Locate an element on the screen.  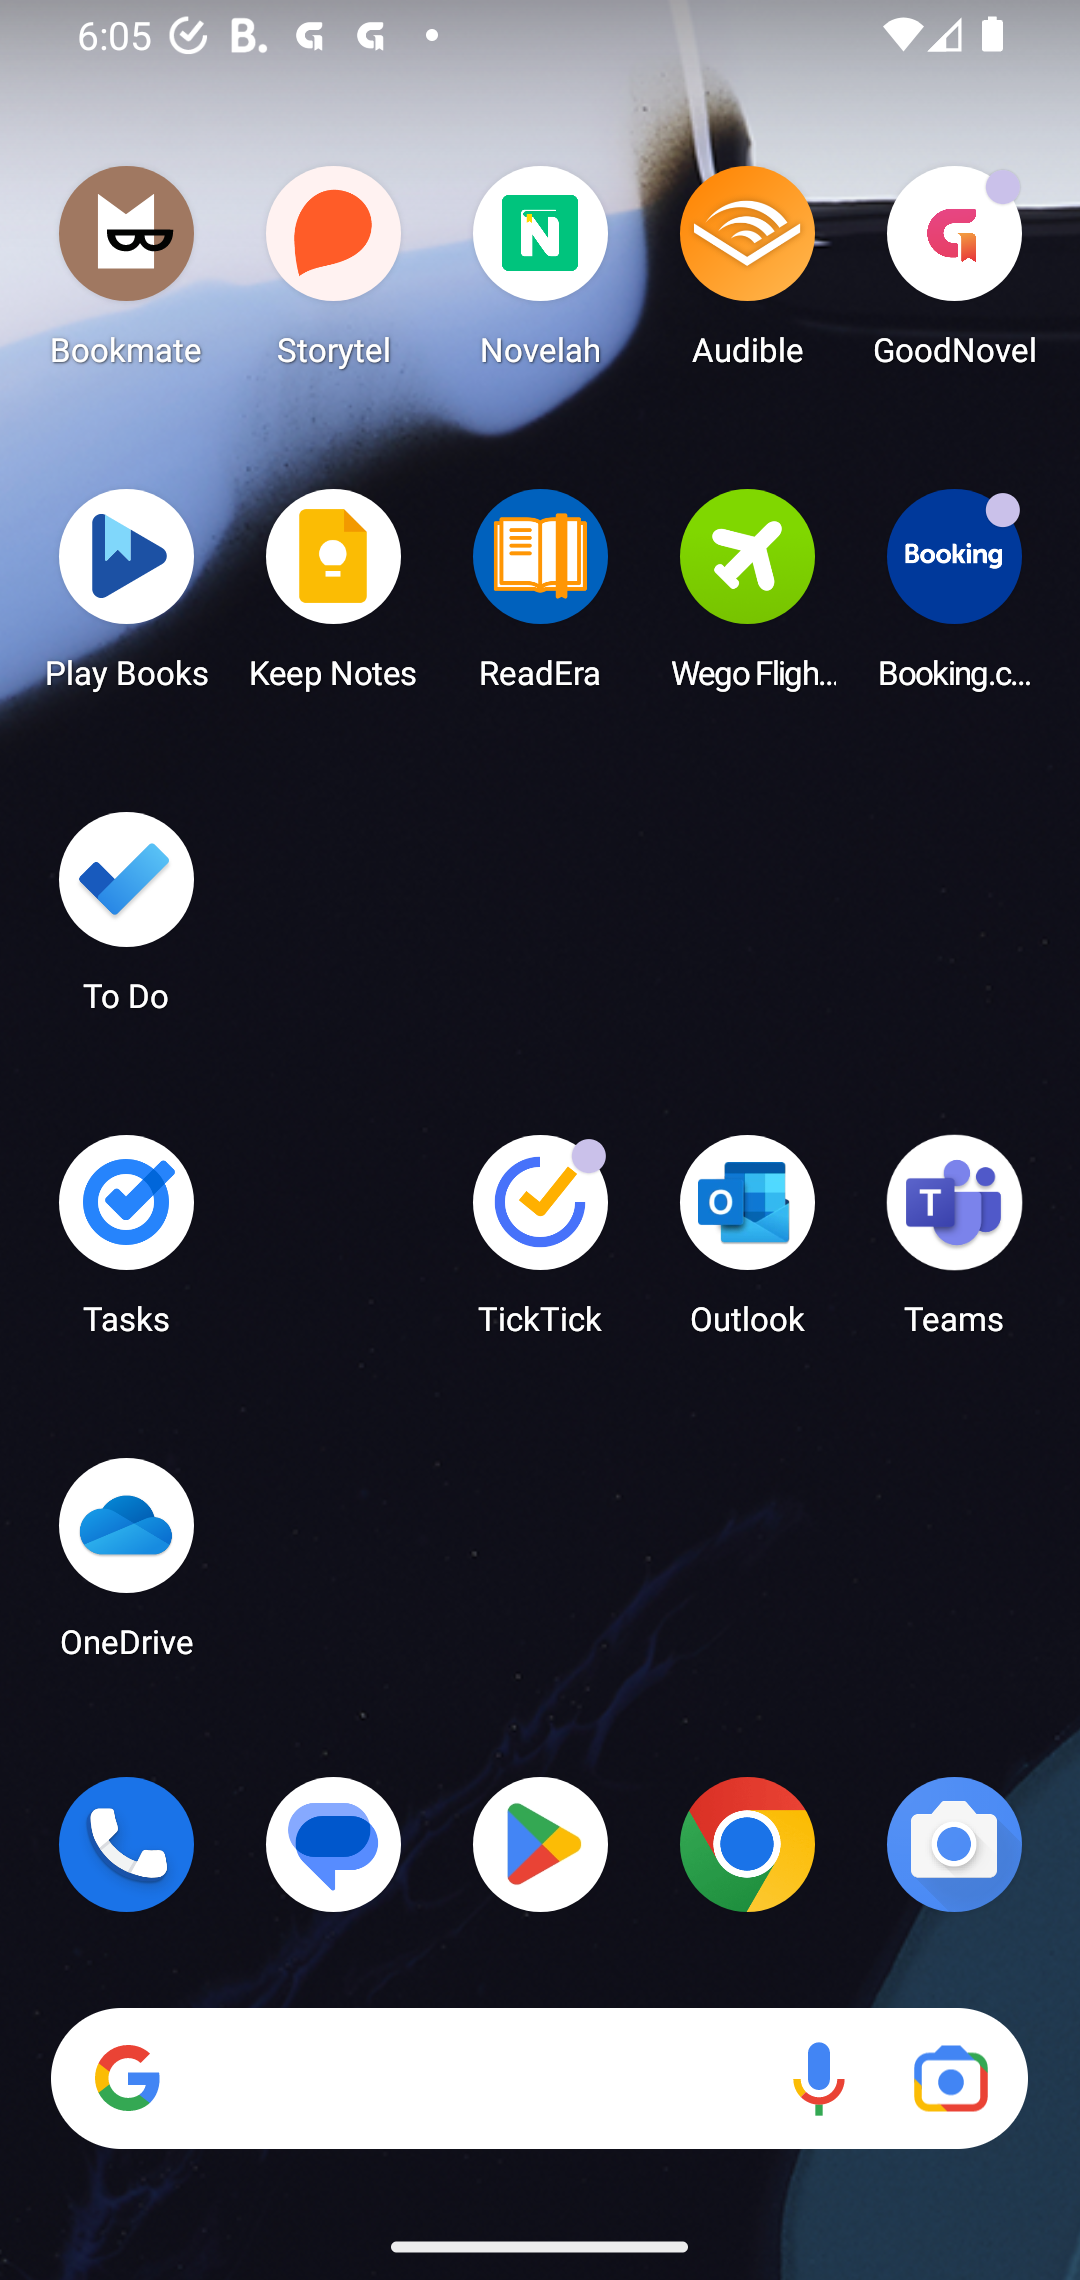
ReadEra is located at coordinates (540, 597).